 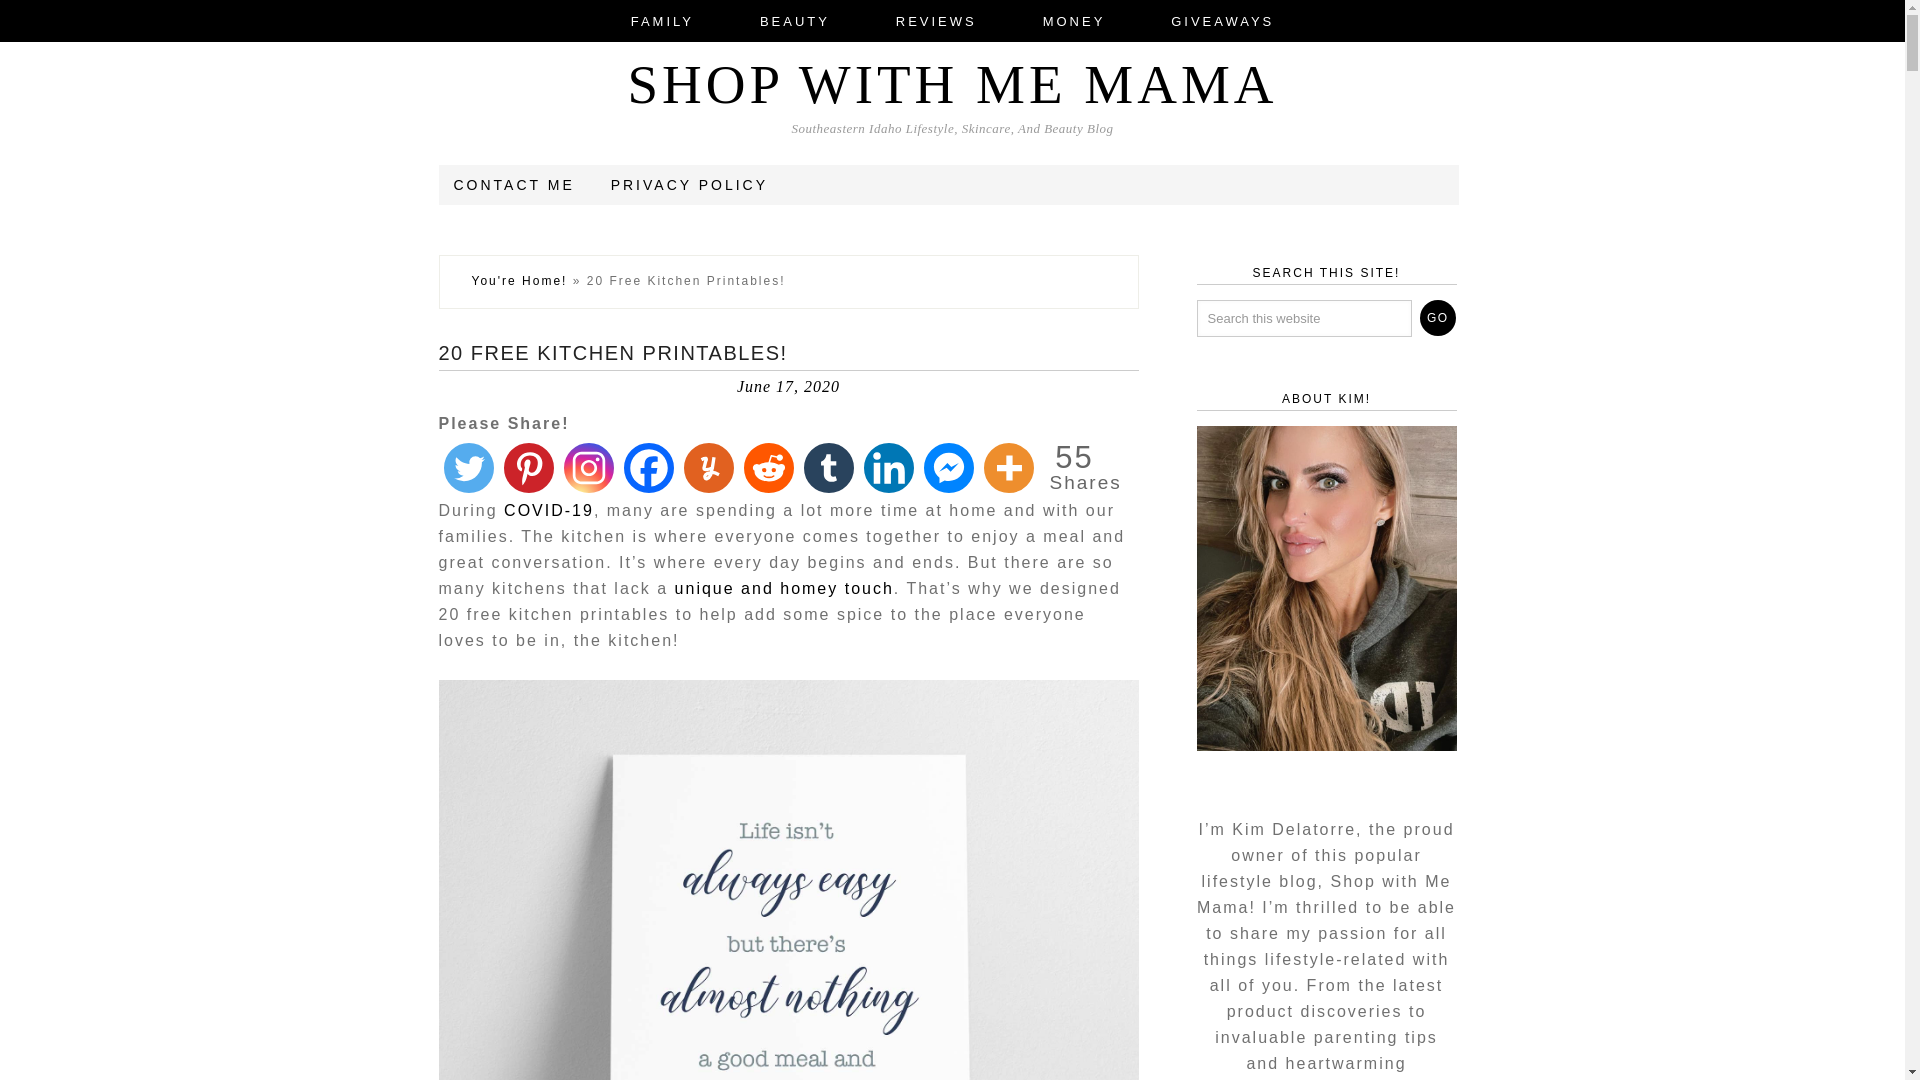 I want to click on Tumblr, so click(x=828, y=467).